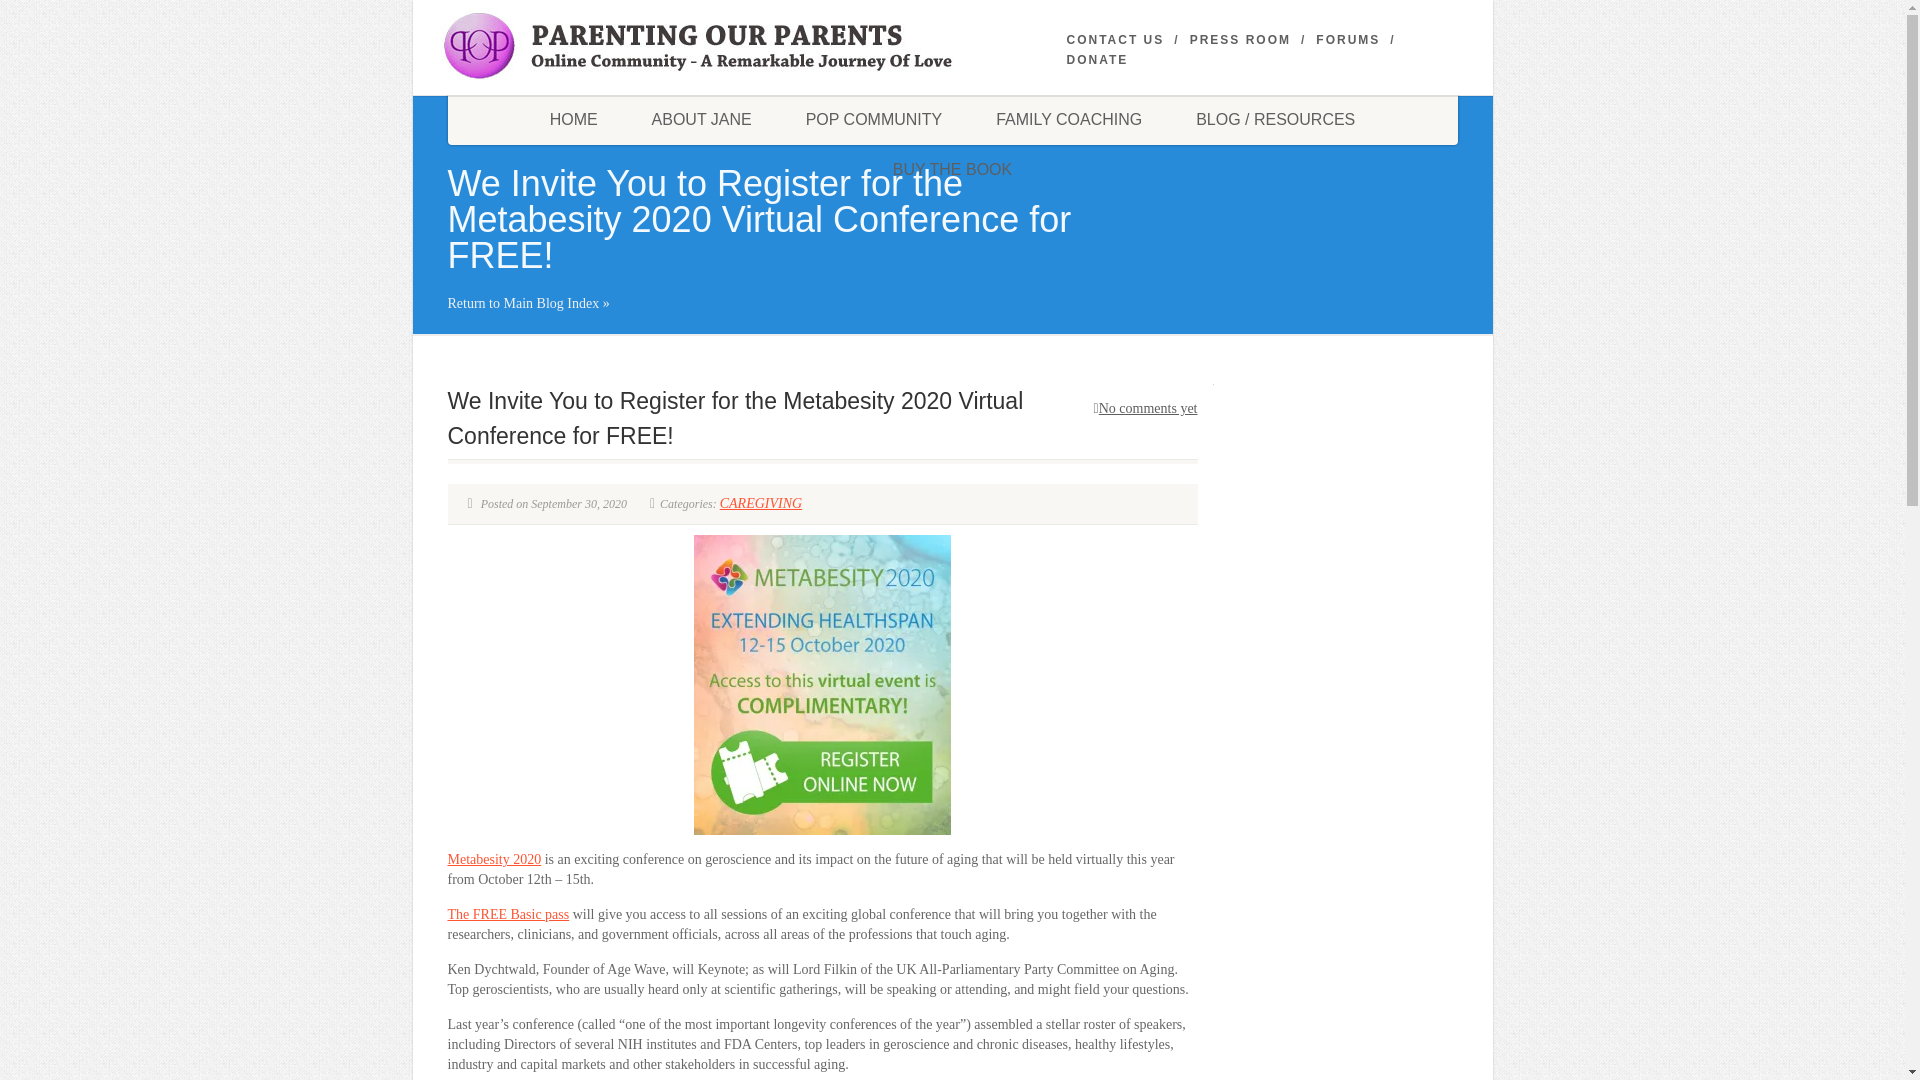  Describe the element at coordinates (874, 120) in the screenshot. I see `POP COMMUNITY` at that location.